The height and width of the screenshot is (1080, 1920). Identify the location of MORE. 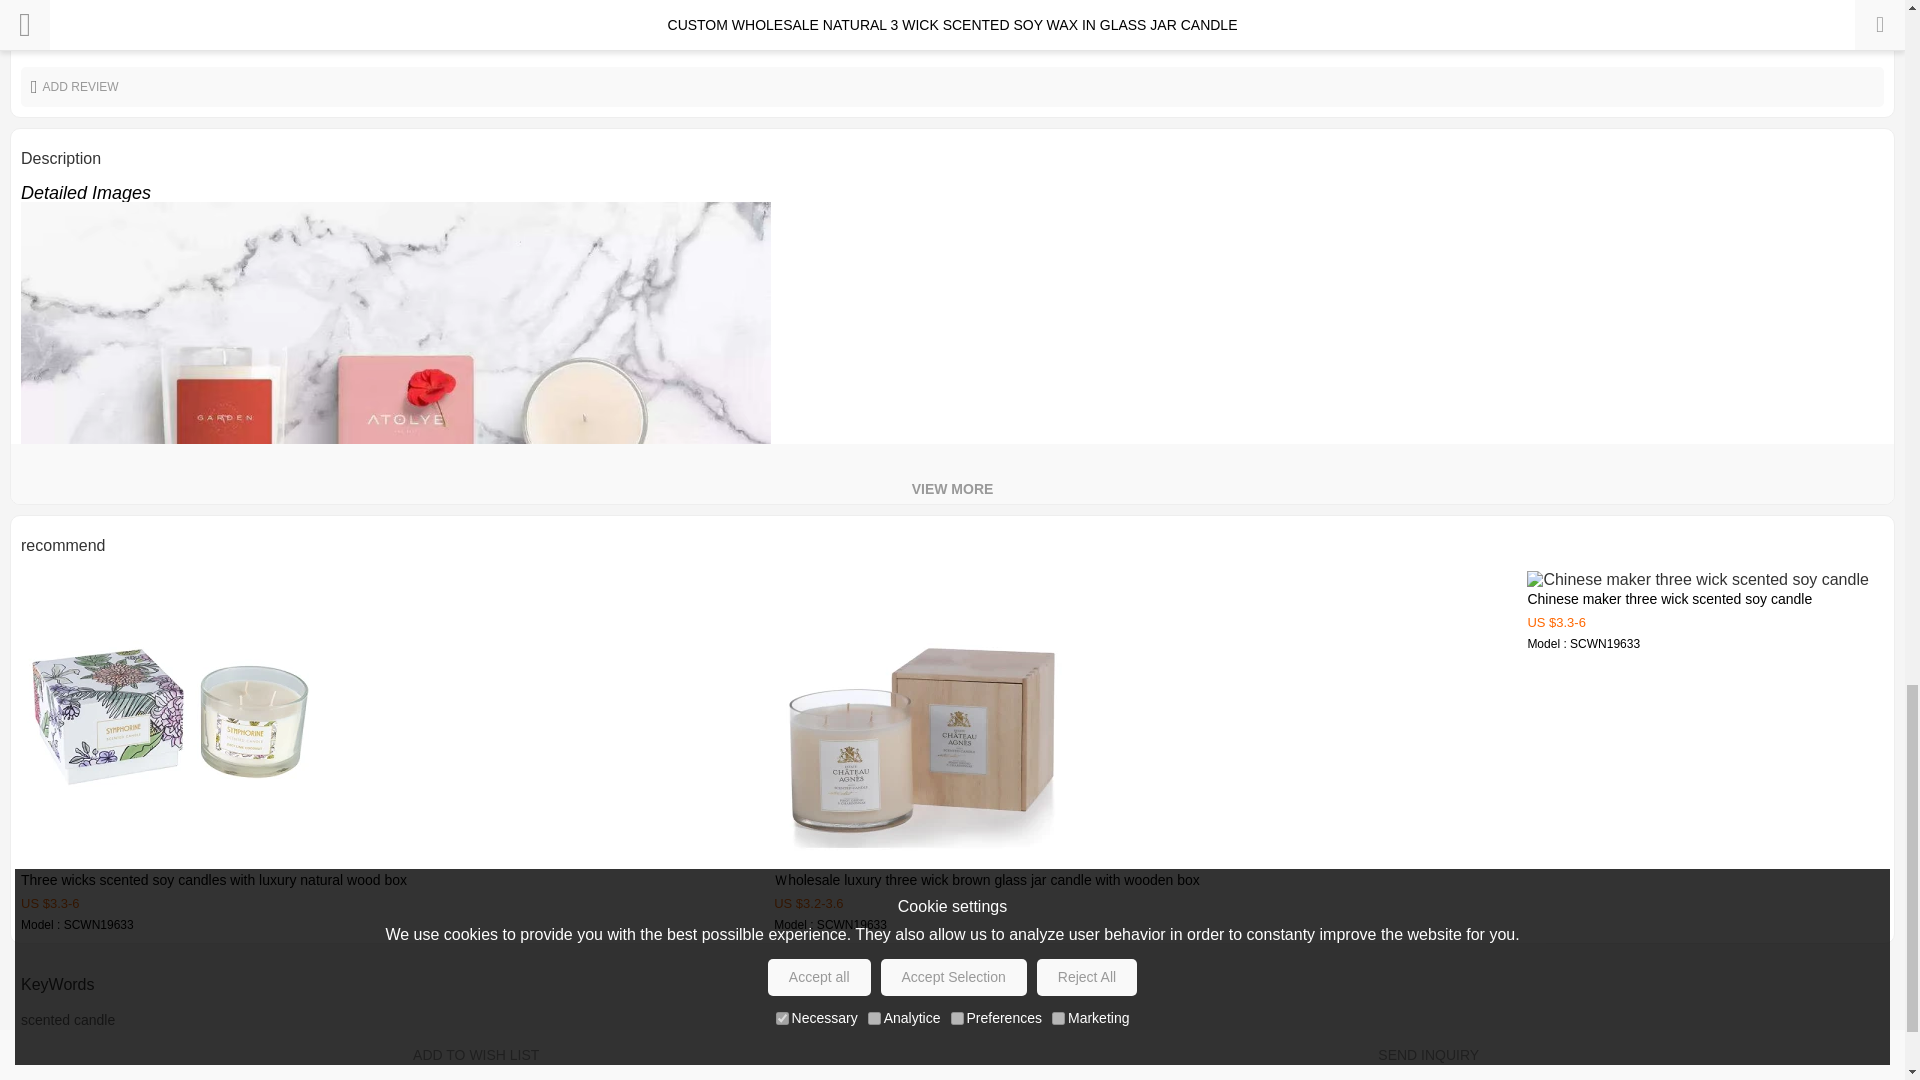
(1858, 31).